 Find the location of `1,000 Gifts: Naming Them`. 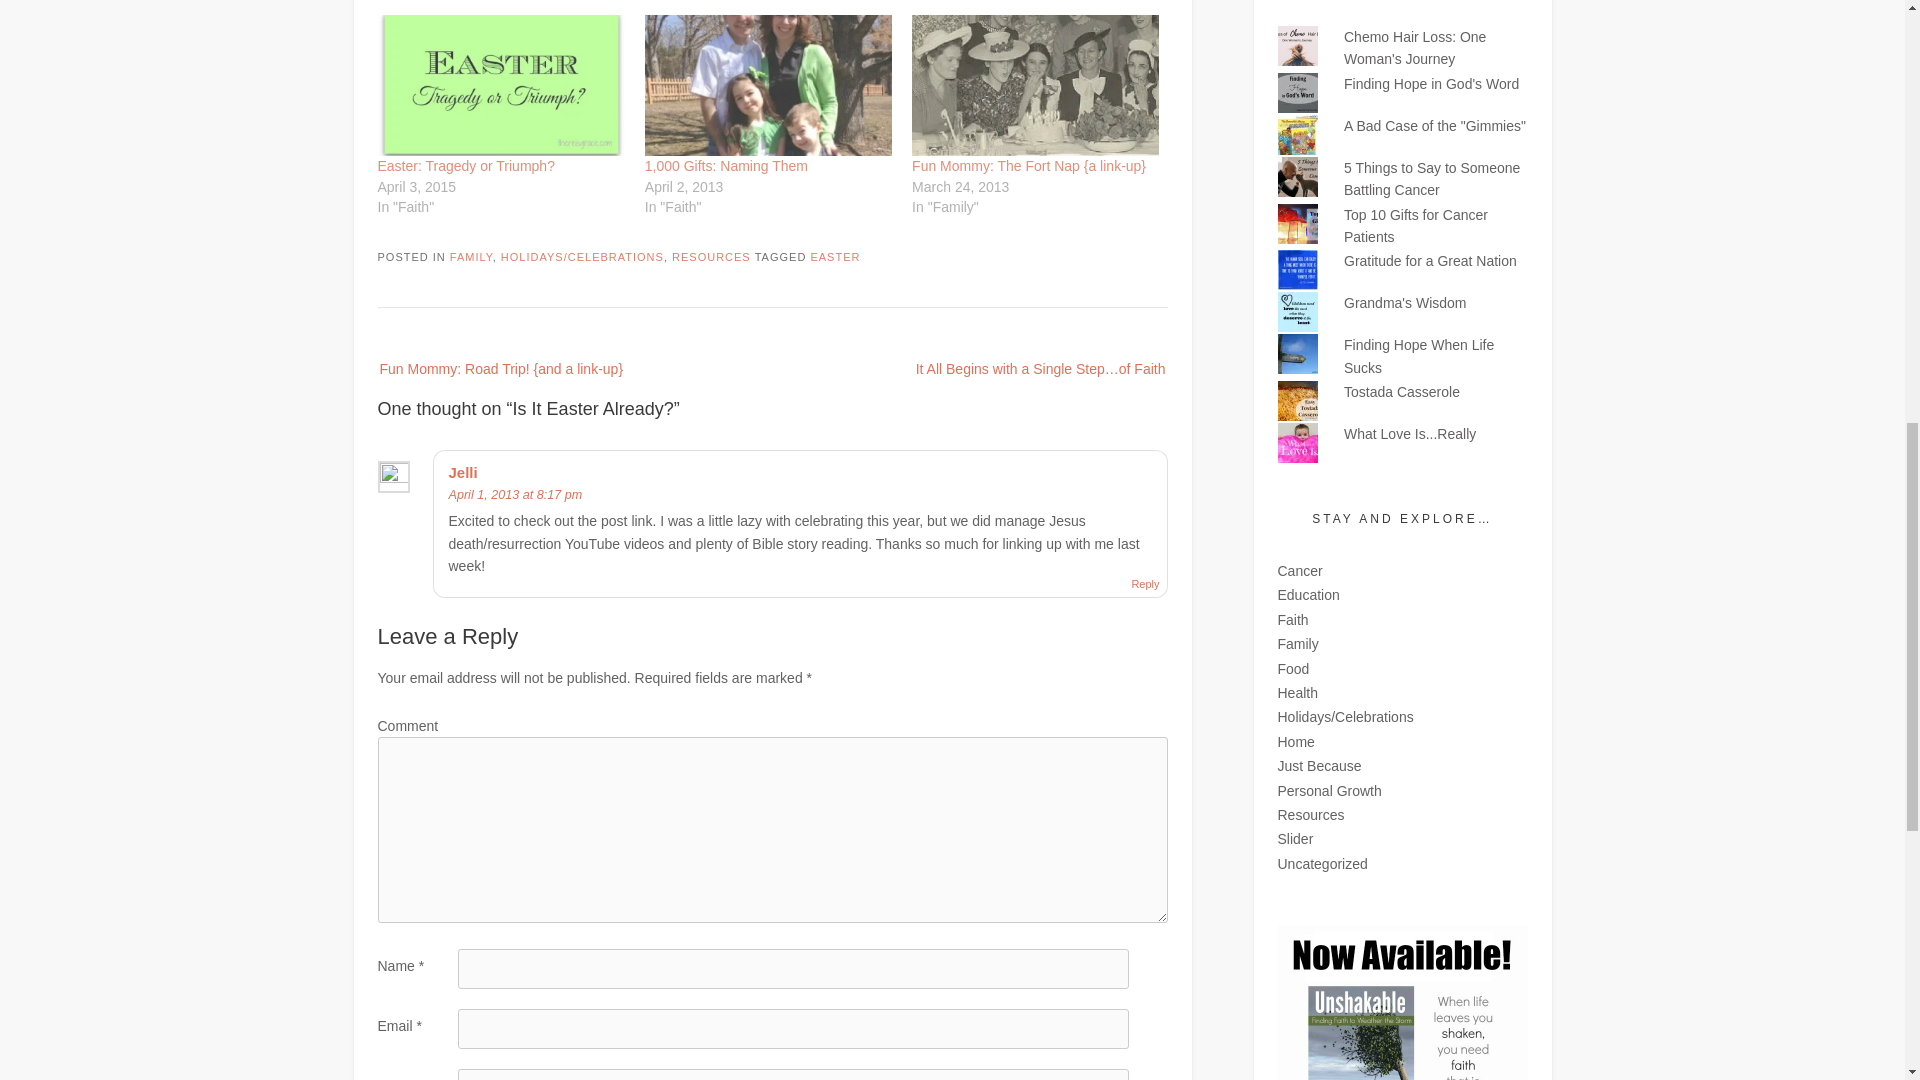

1,000 Gifts: Naming Them is located at coordinates (768, 85).